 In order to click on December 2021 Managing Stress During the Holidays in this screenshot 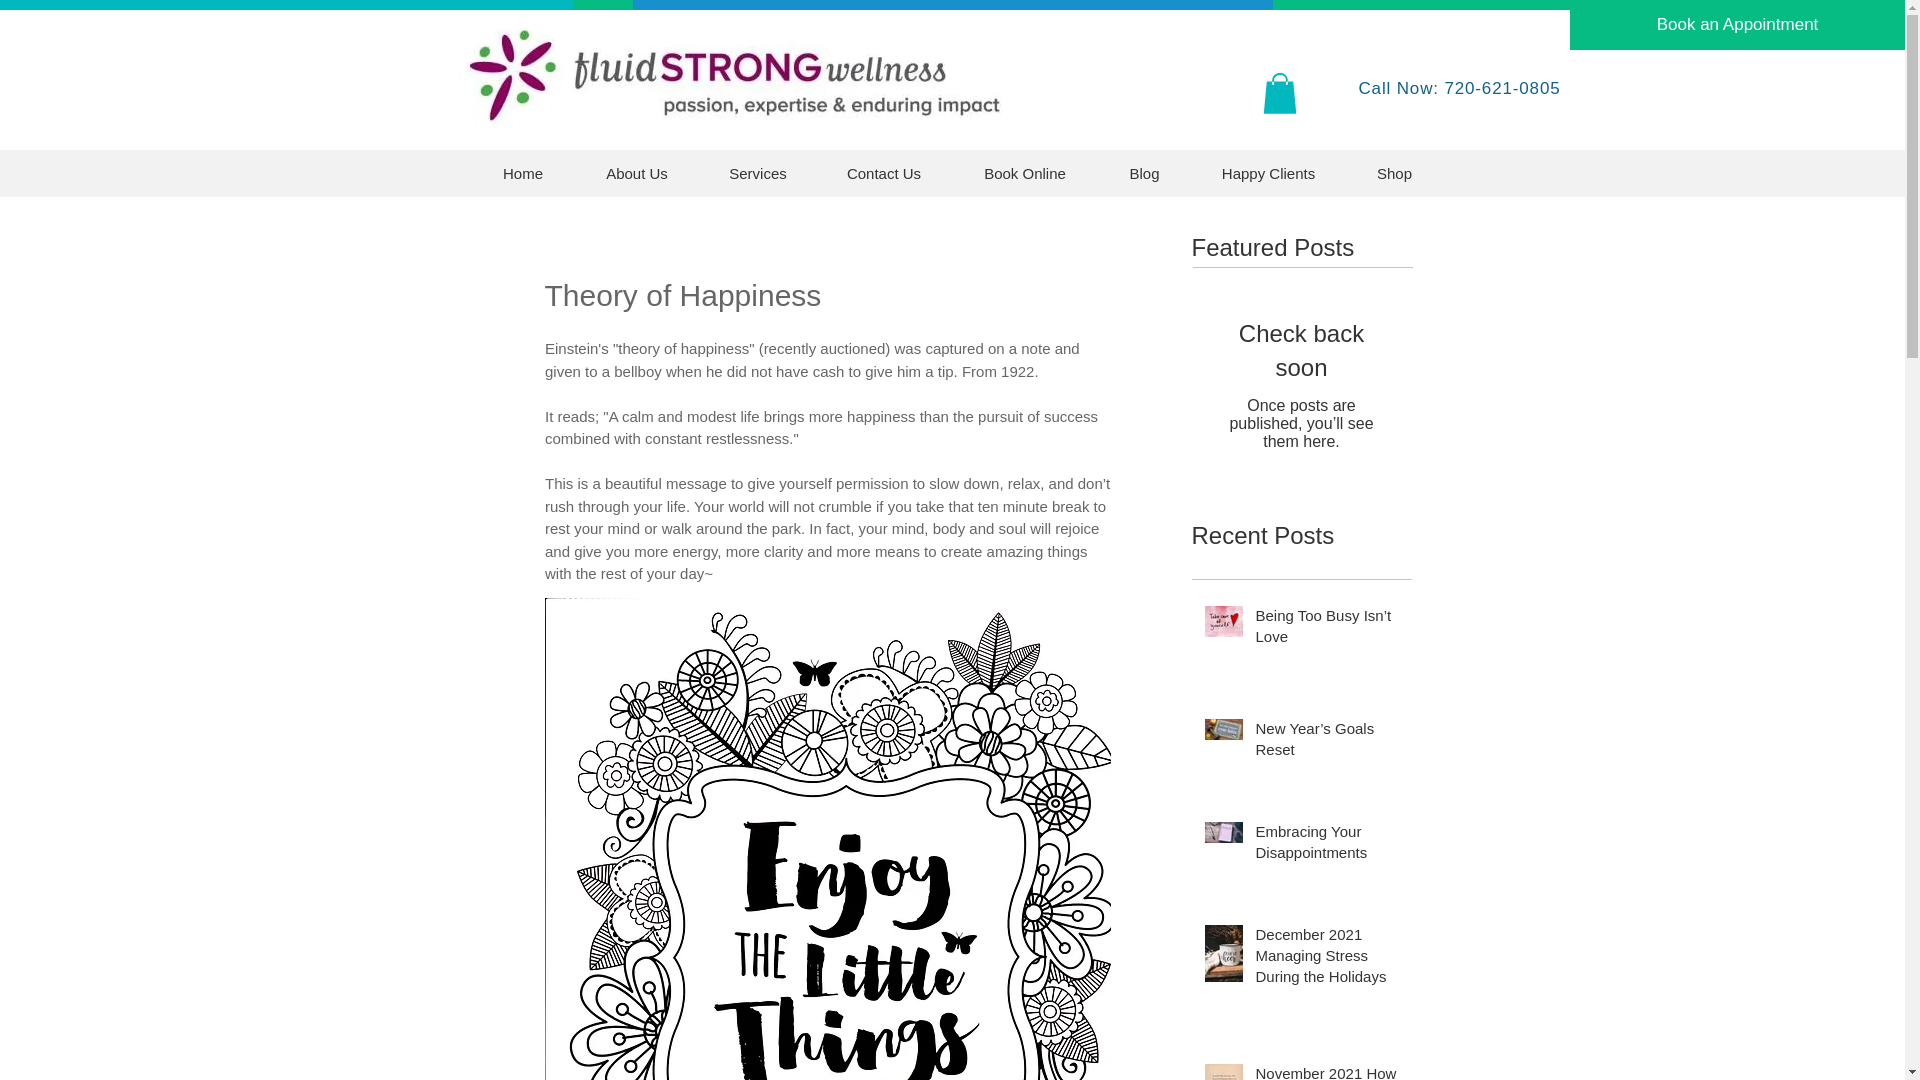, I will do `click(1327, 959)`.